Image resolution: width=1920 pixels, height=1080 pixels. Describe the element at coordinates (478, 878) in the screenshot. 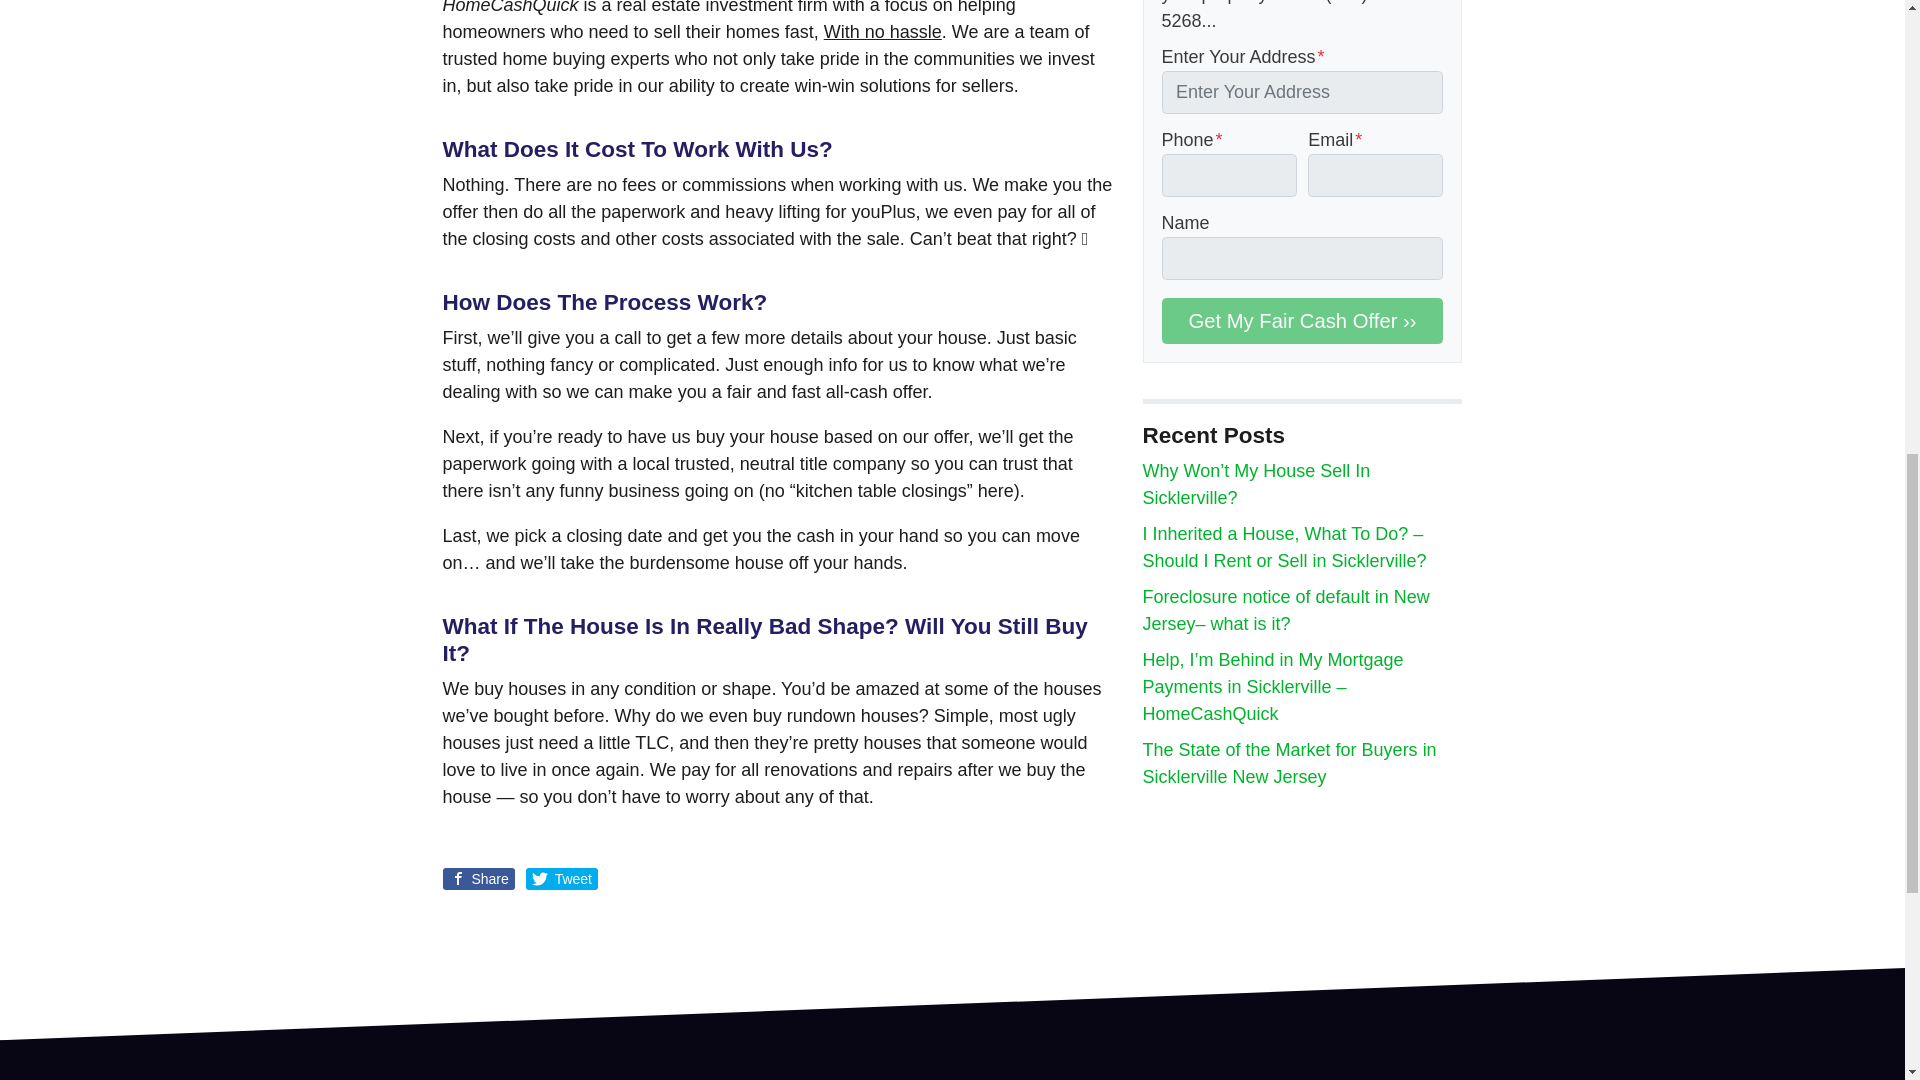

I see `Share` at that location.